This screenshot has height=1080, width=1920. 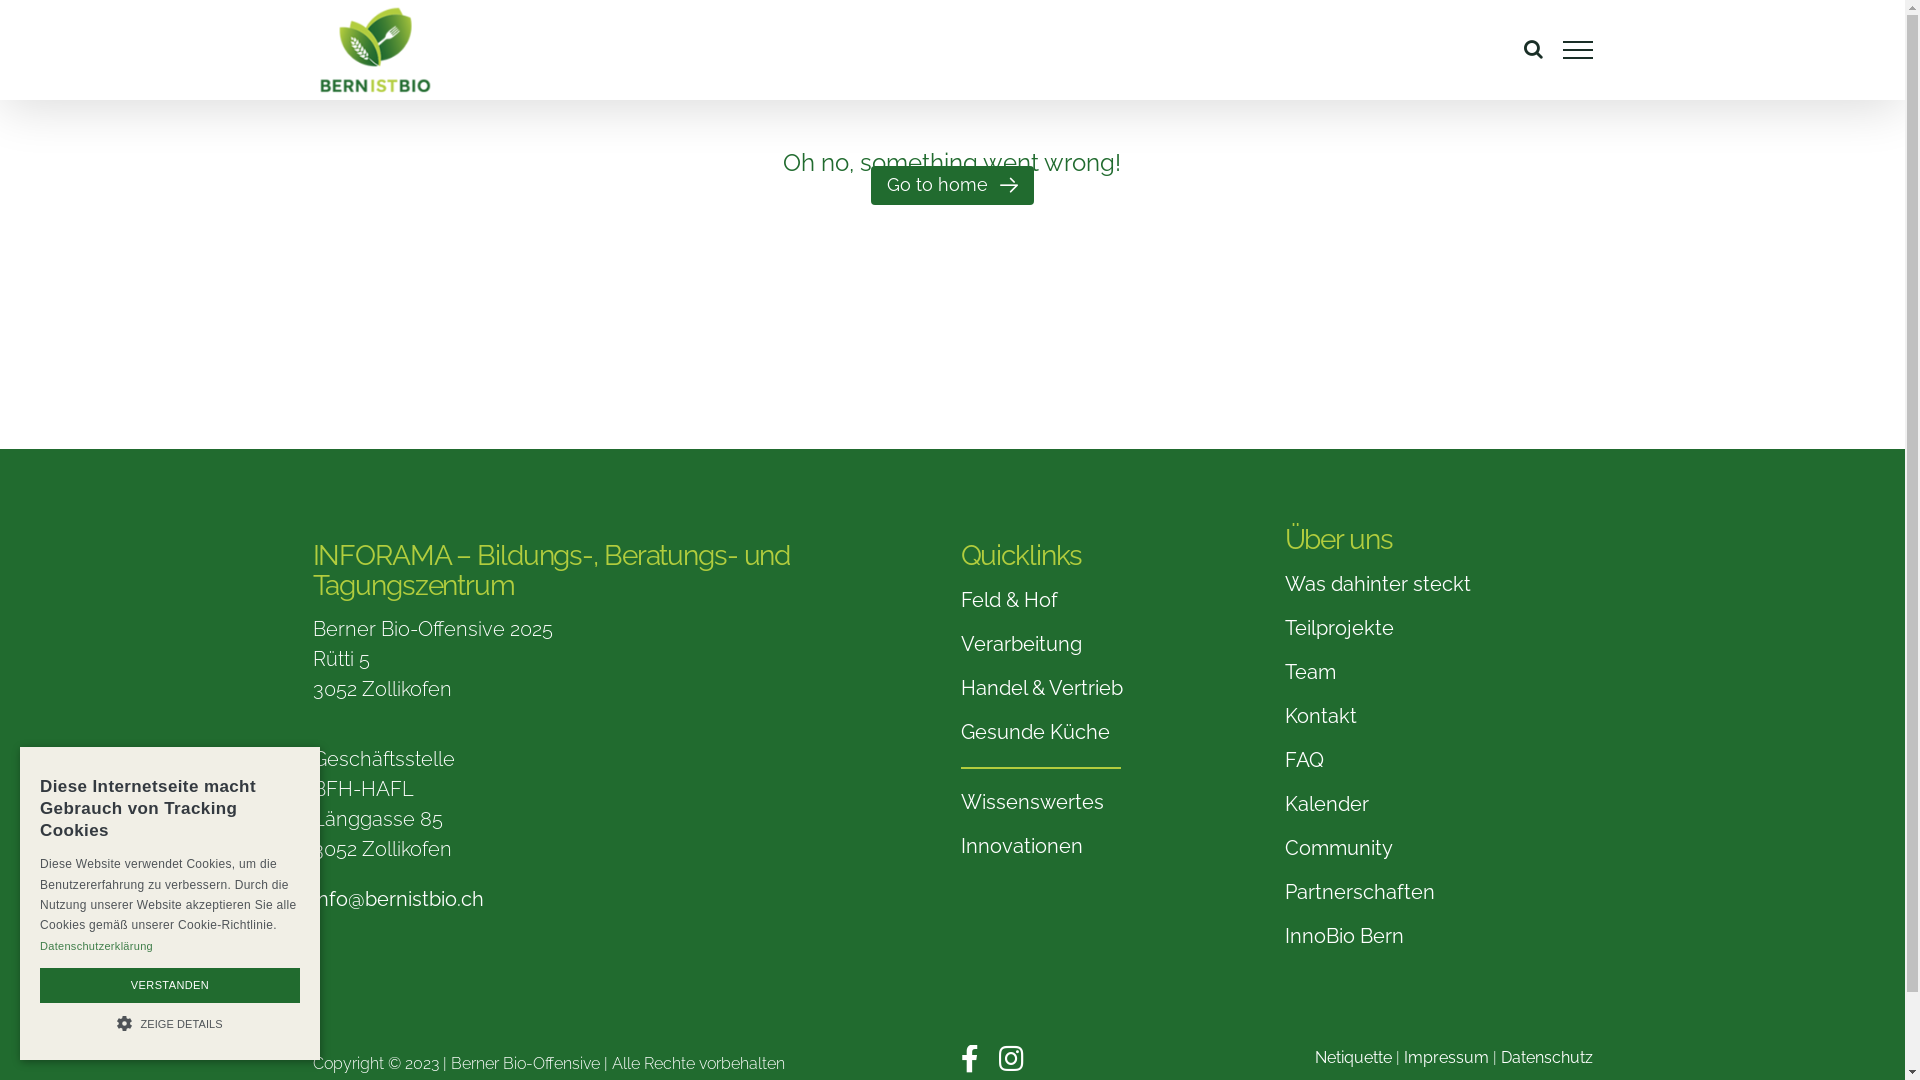 What do you see at coordinates (1546, 1058) in the screenshot?
I see `Datenschutz` at bounding box center [1546, 1058].